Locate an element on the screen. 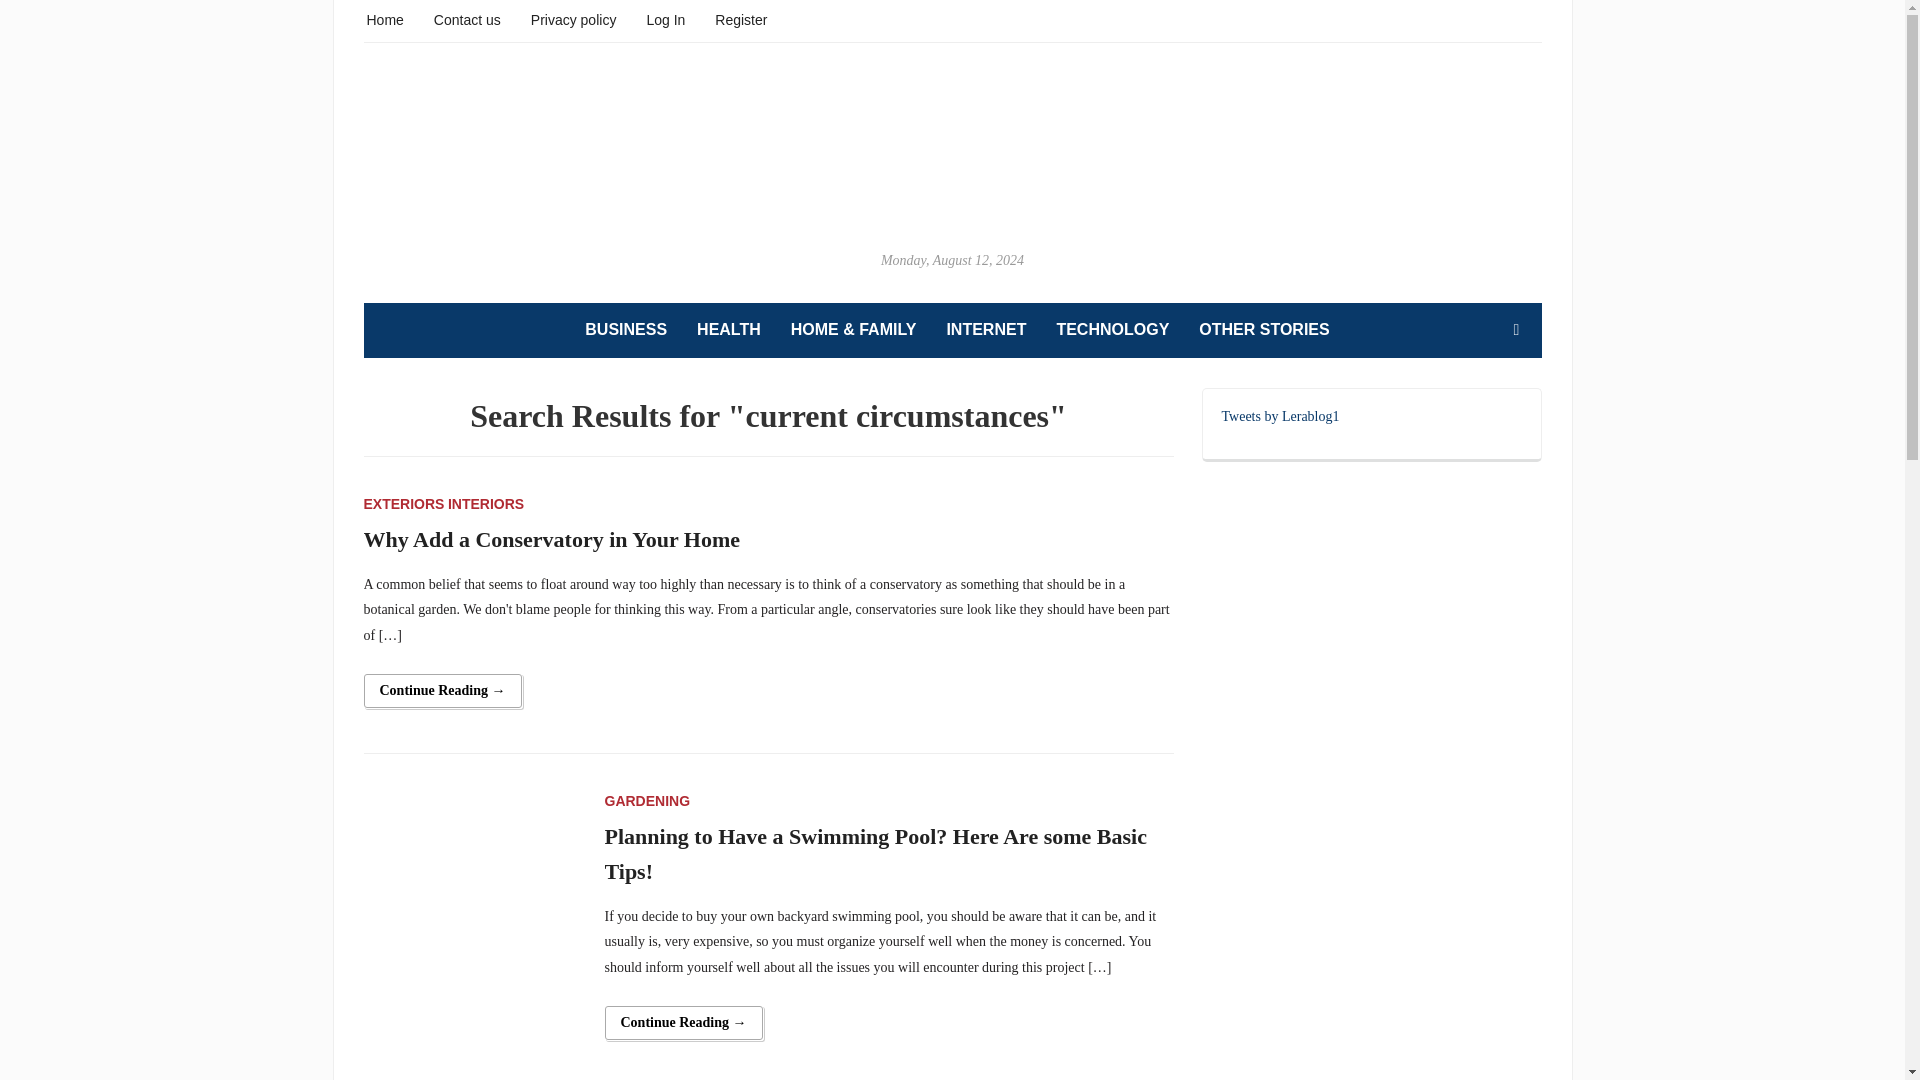 The width and height of the screenshot is (1920, 1080). Log In is located at coordinates (665, 18).